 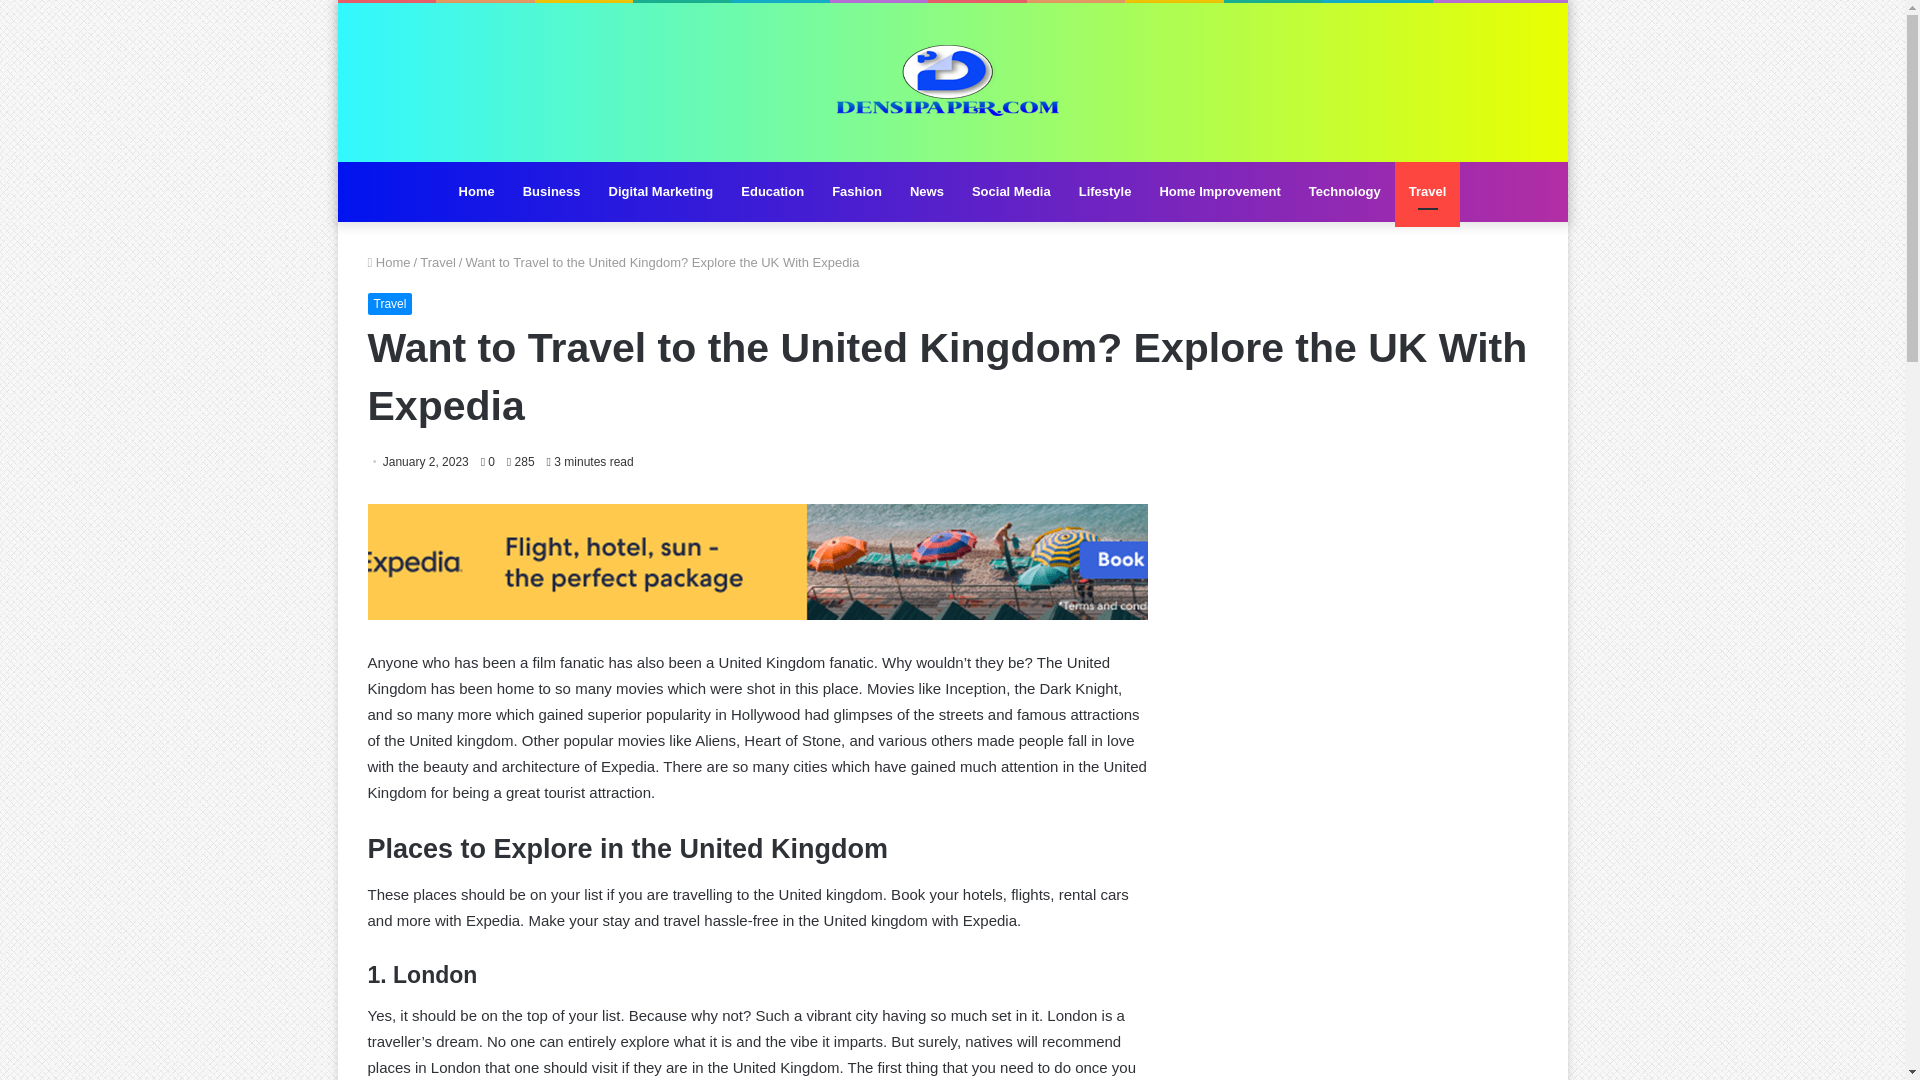 What do you see at coordinates (1106, 192) in the screenshot?
I see `Lifestyle` at bounding box center [1106, 192].